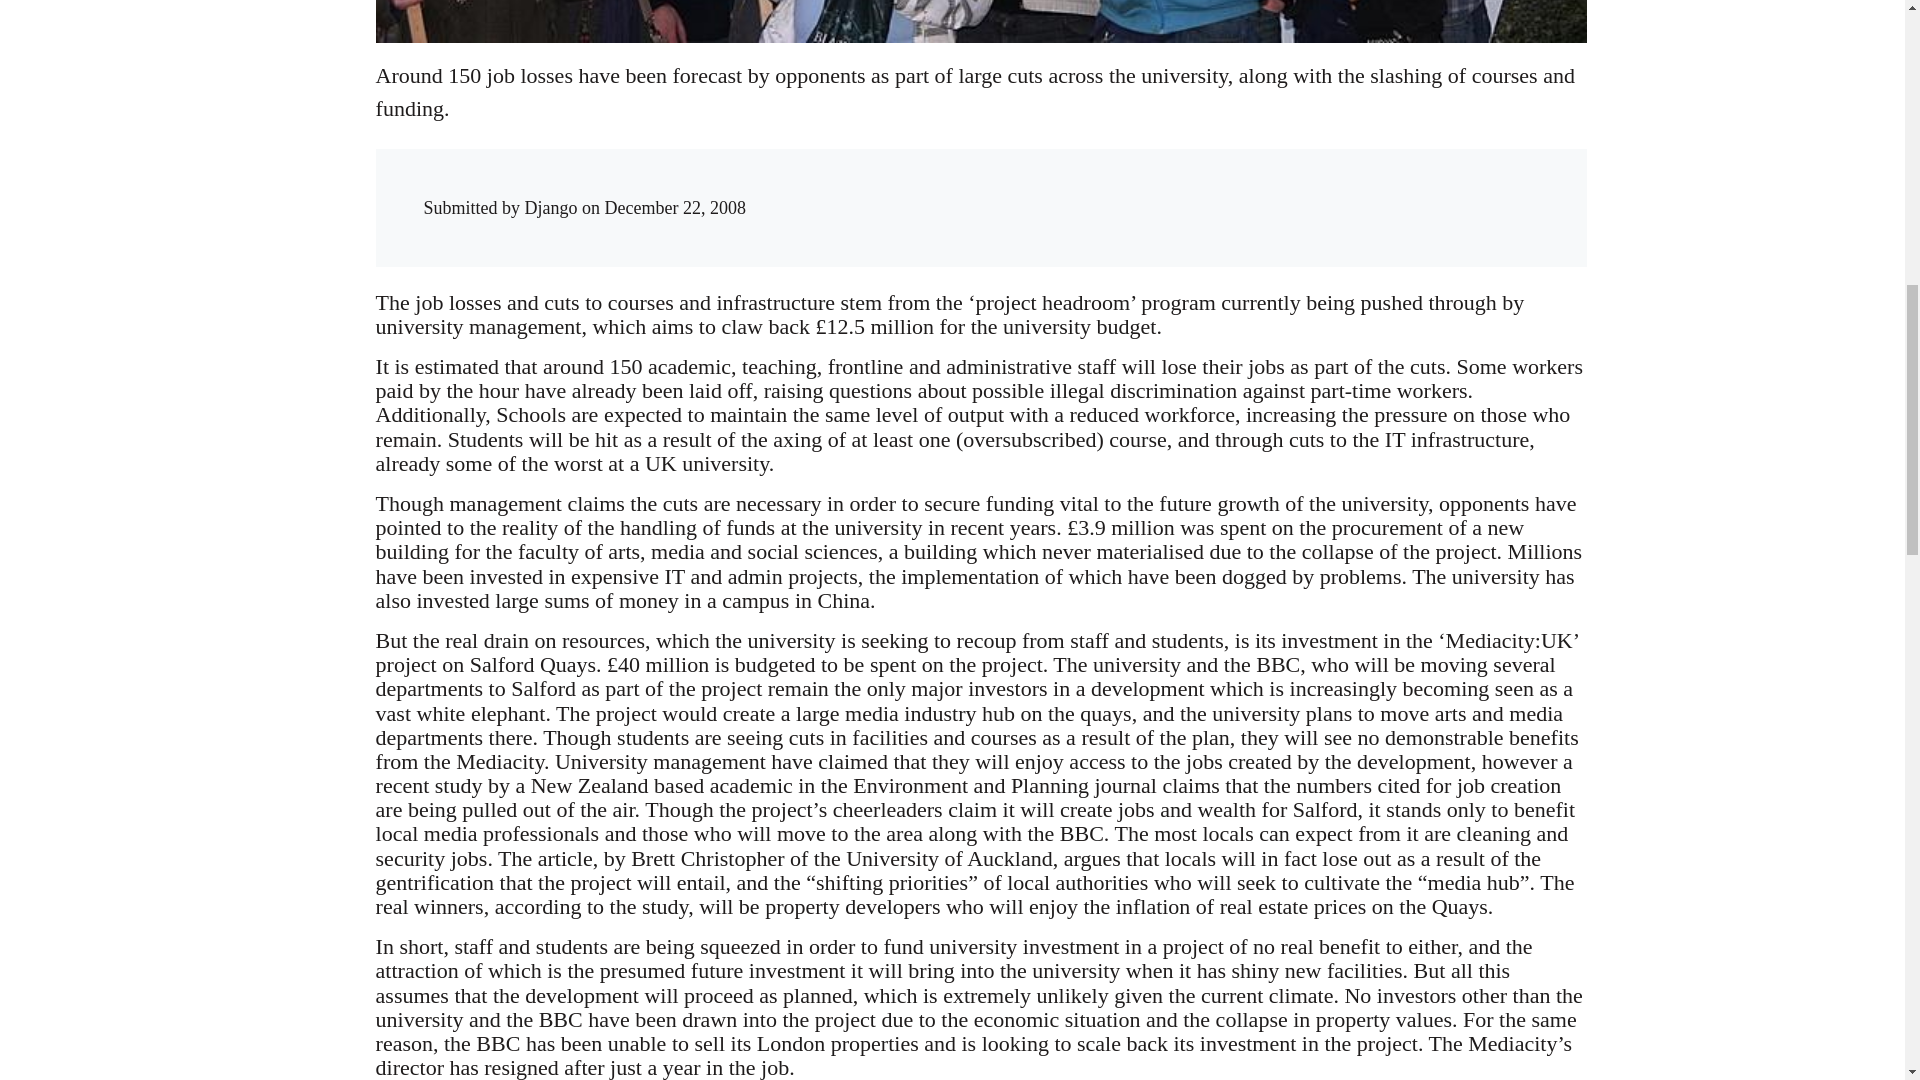 Image resolution: width=1920 pixels, height=1080 pixels. I want to click on Share to Facebook, so click(1206, 188).